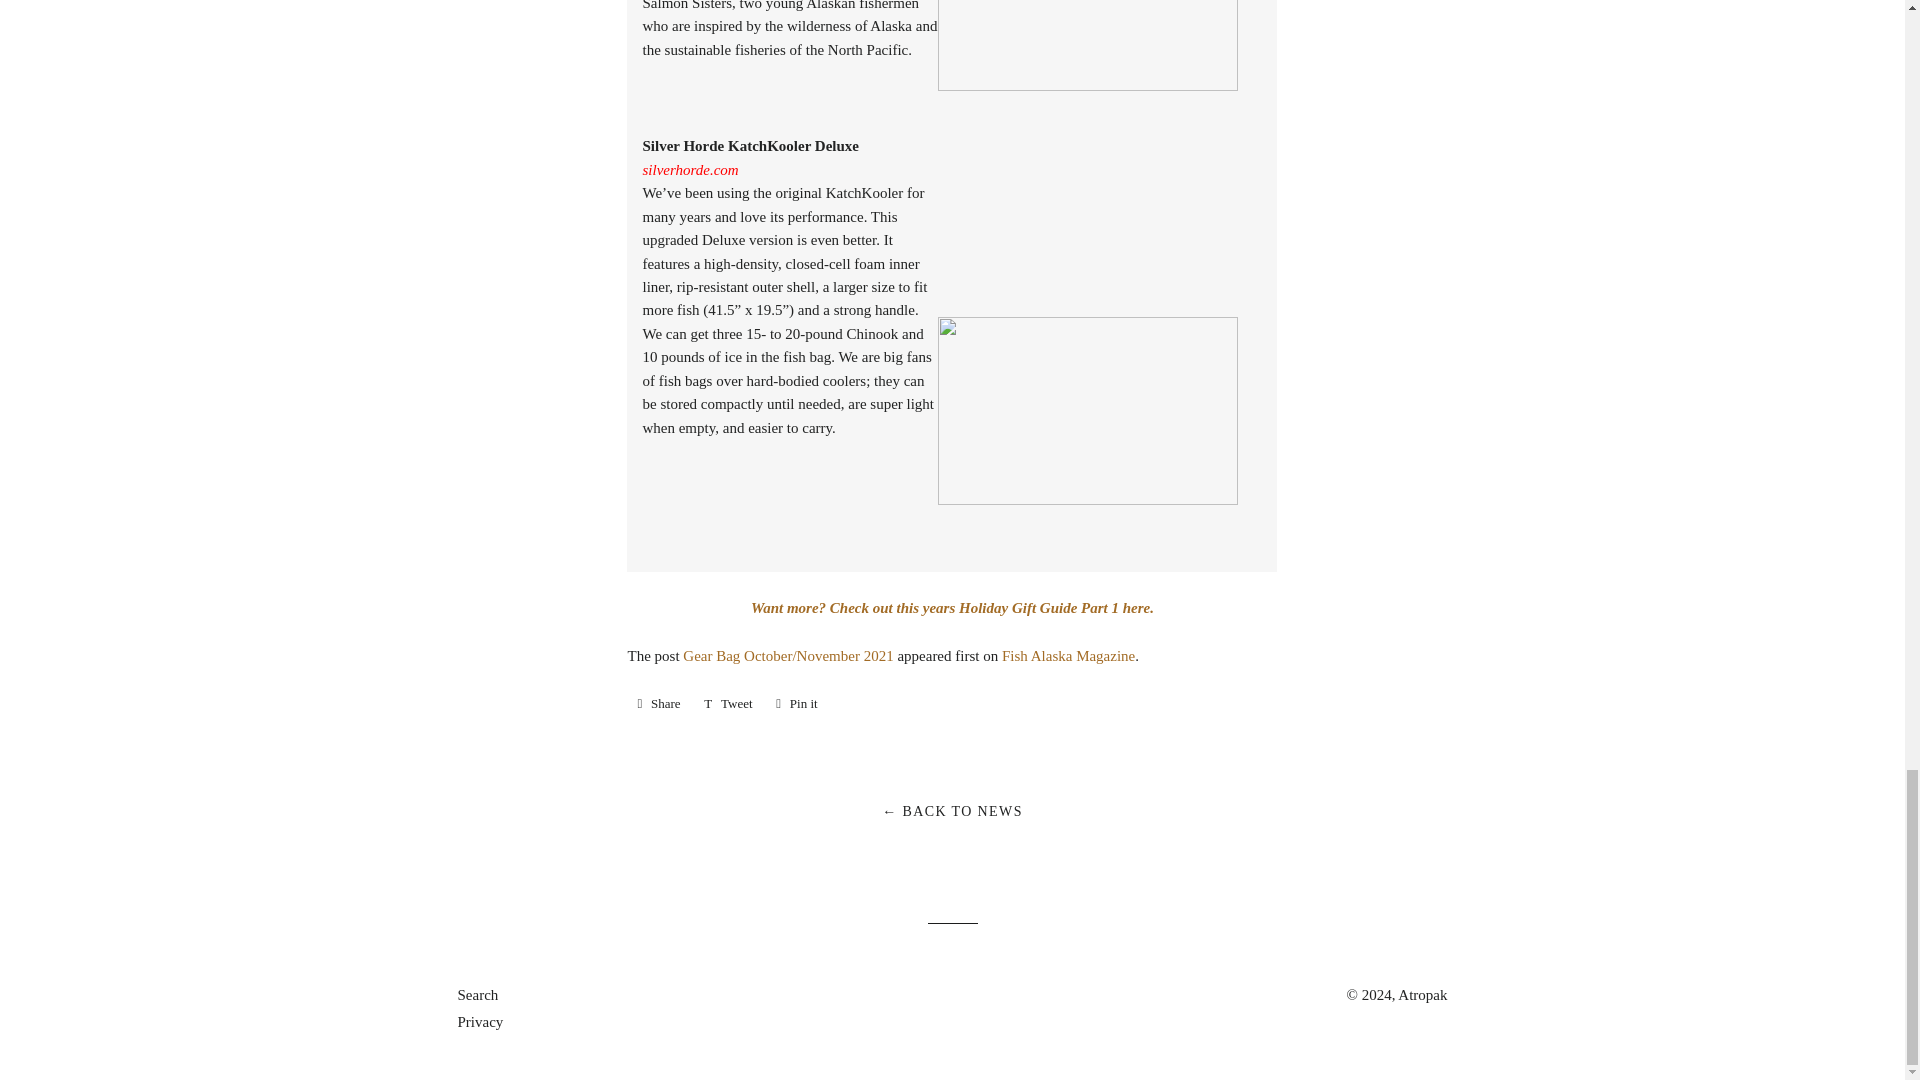 This screenshot has width=1920, height=1080. What do you see at coordinates (796, 704) in the screenshot?
I see `Pin on Pinterest` at bounding box center [796, 704].